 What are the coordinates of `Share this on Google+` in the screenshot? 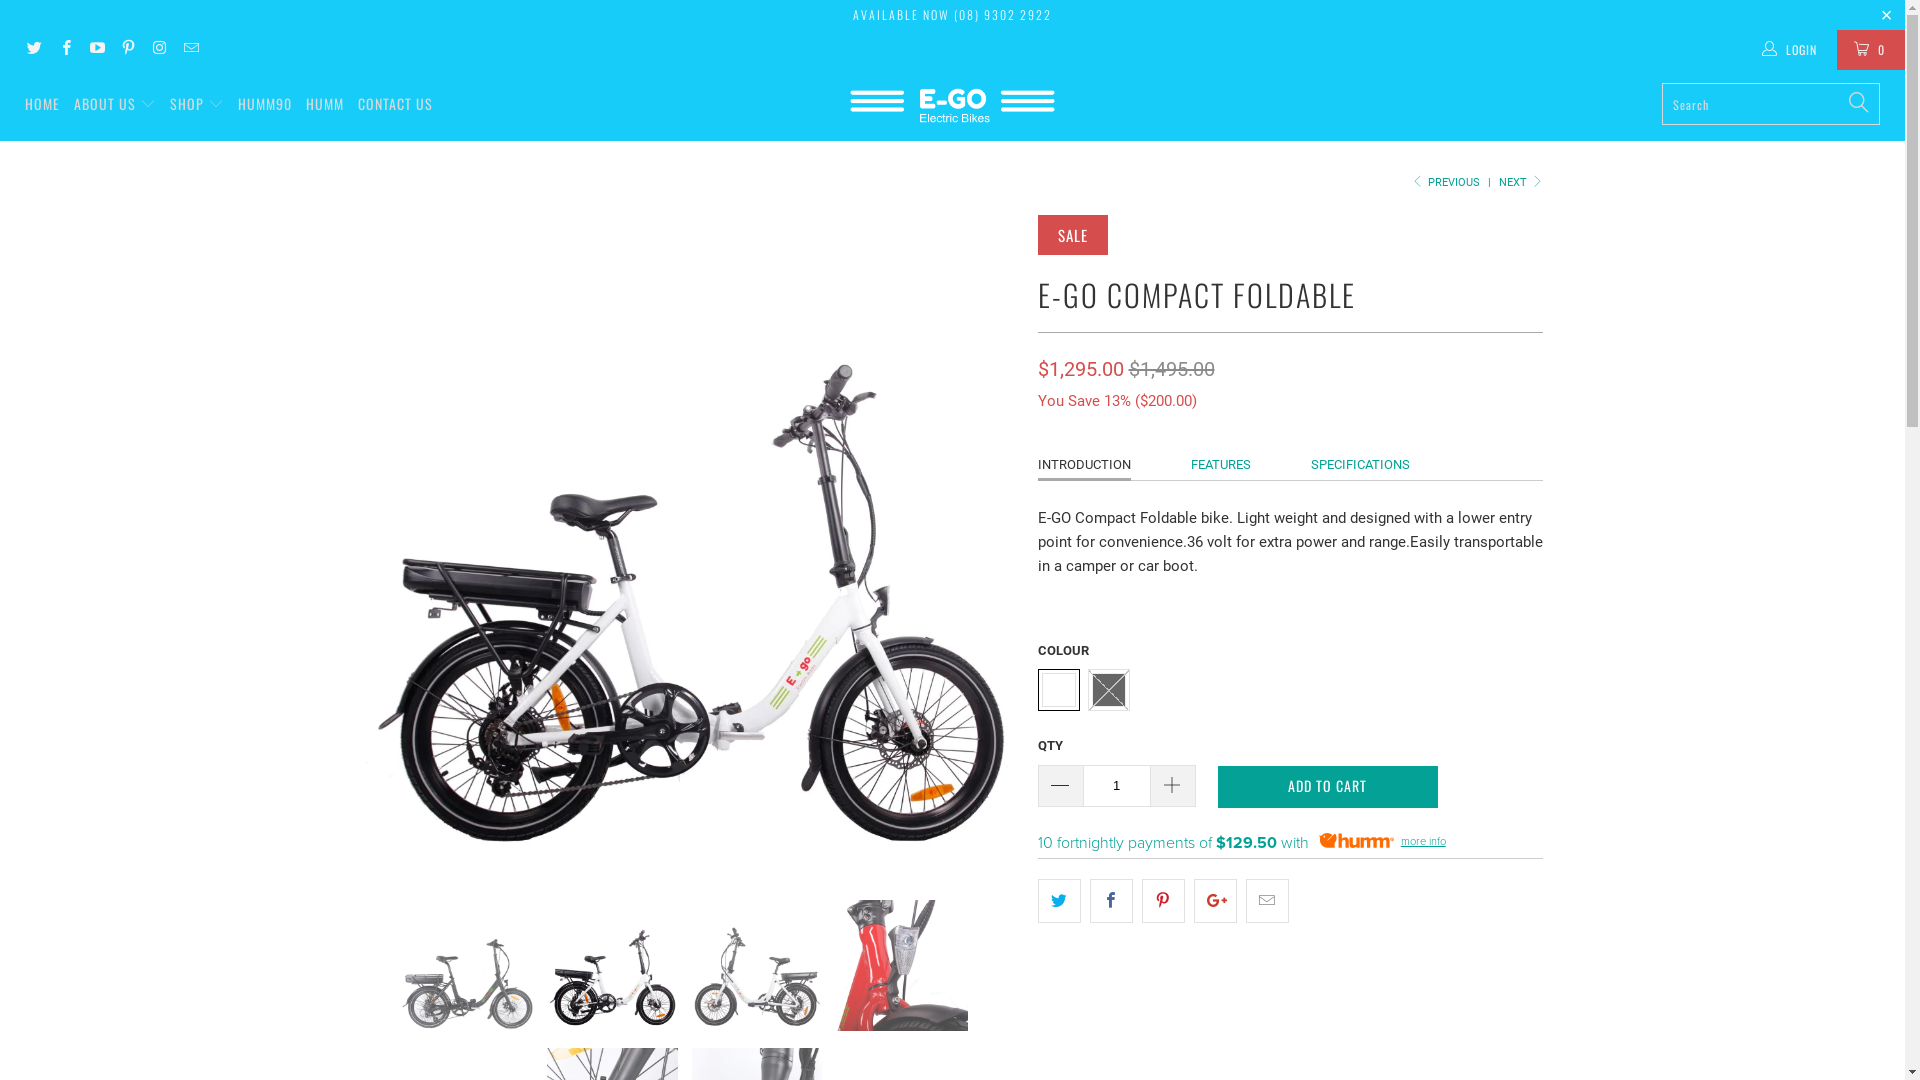 It's located at (1216, 900).